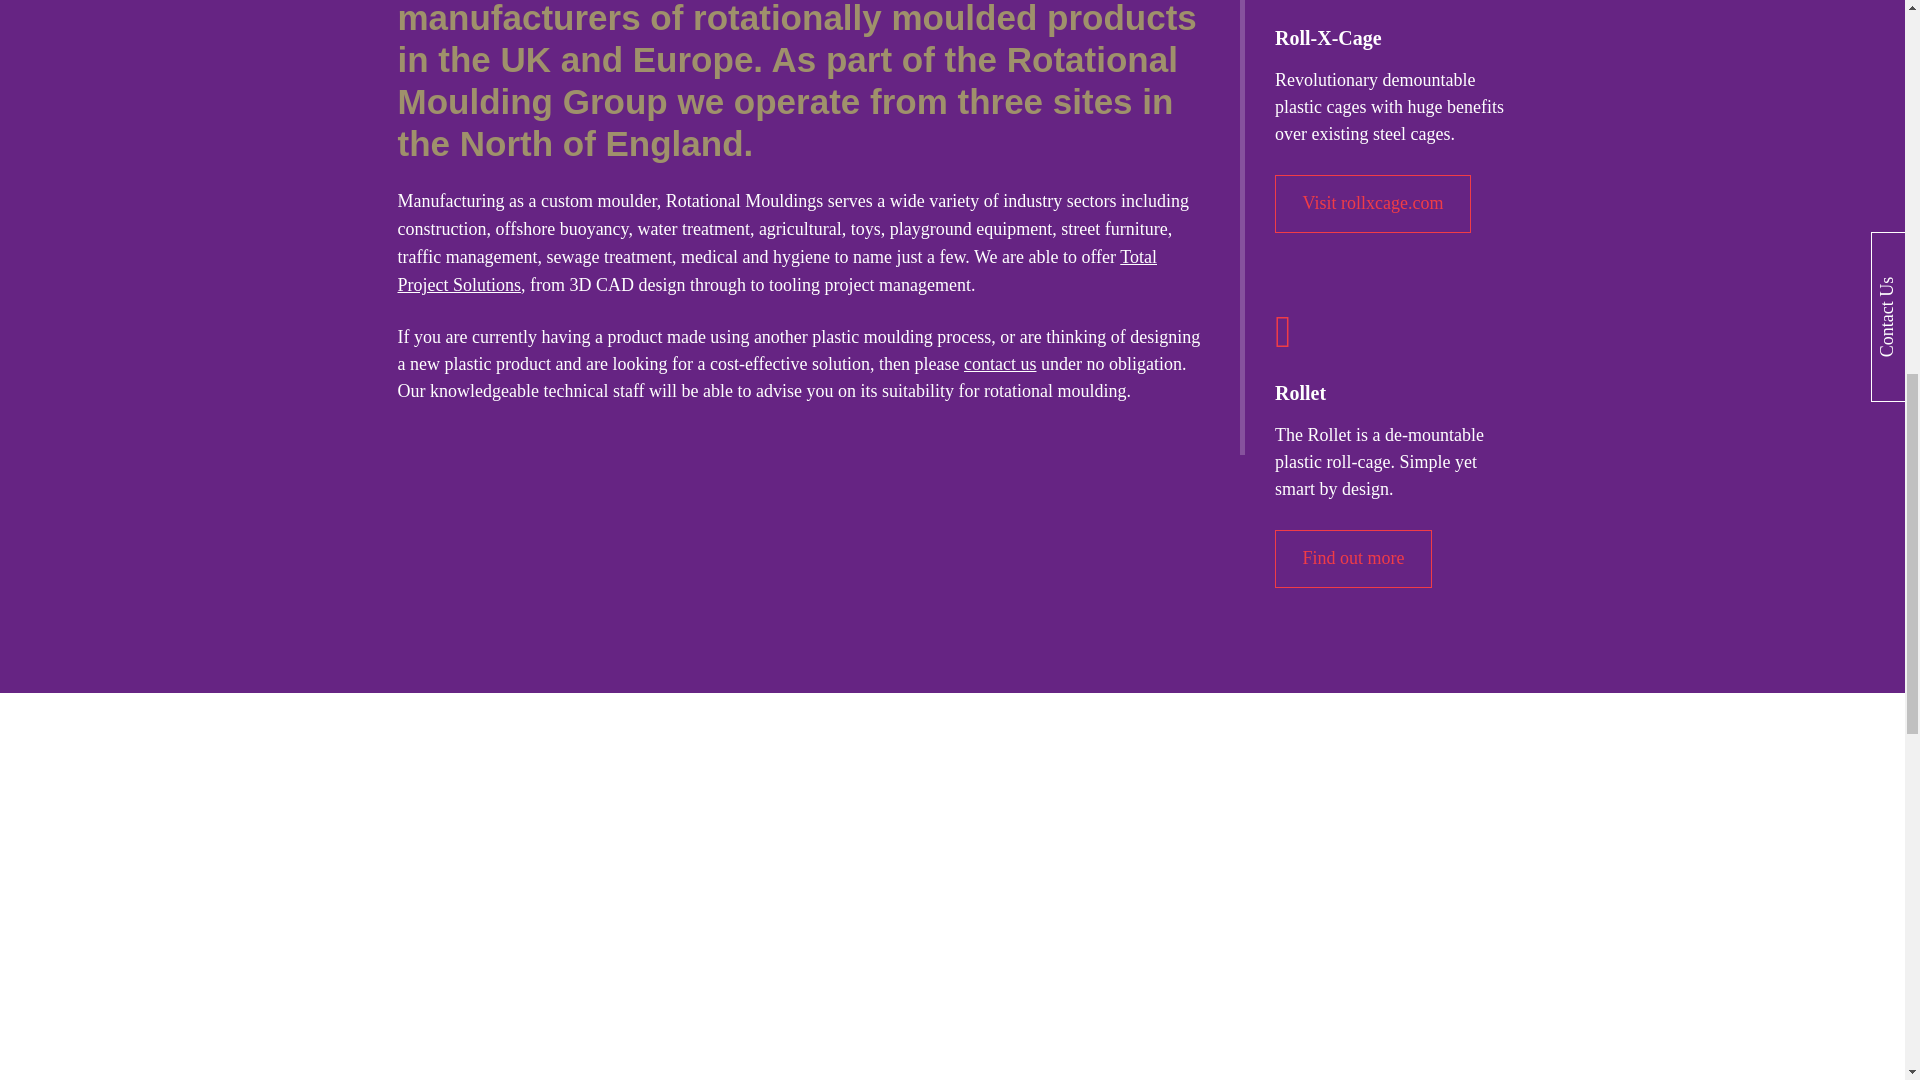 Image resolution: width=1920 pixels, height=1080 pixels. What do you see at coordinates (777, 270) in the screenshot?
I see `Total Project Solutions` at bounding box center [777, 270].